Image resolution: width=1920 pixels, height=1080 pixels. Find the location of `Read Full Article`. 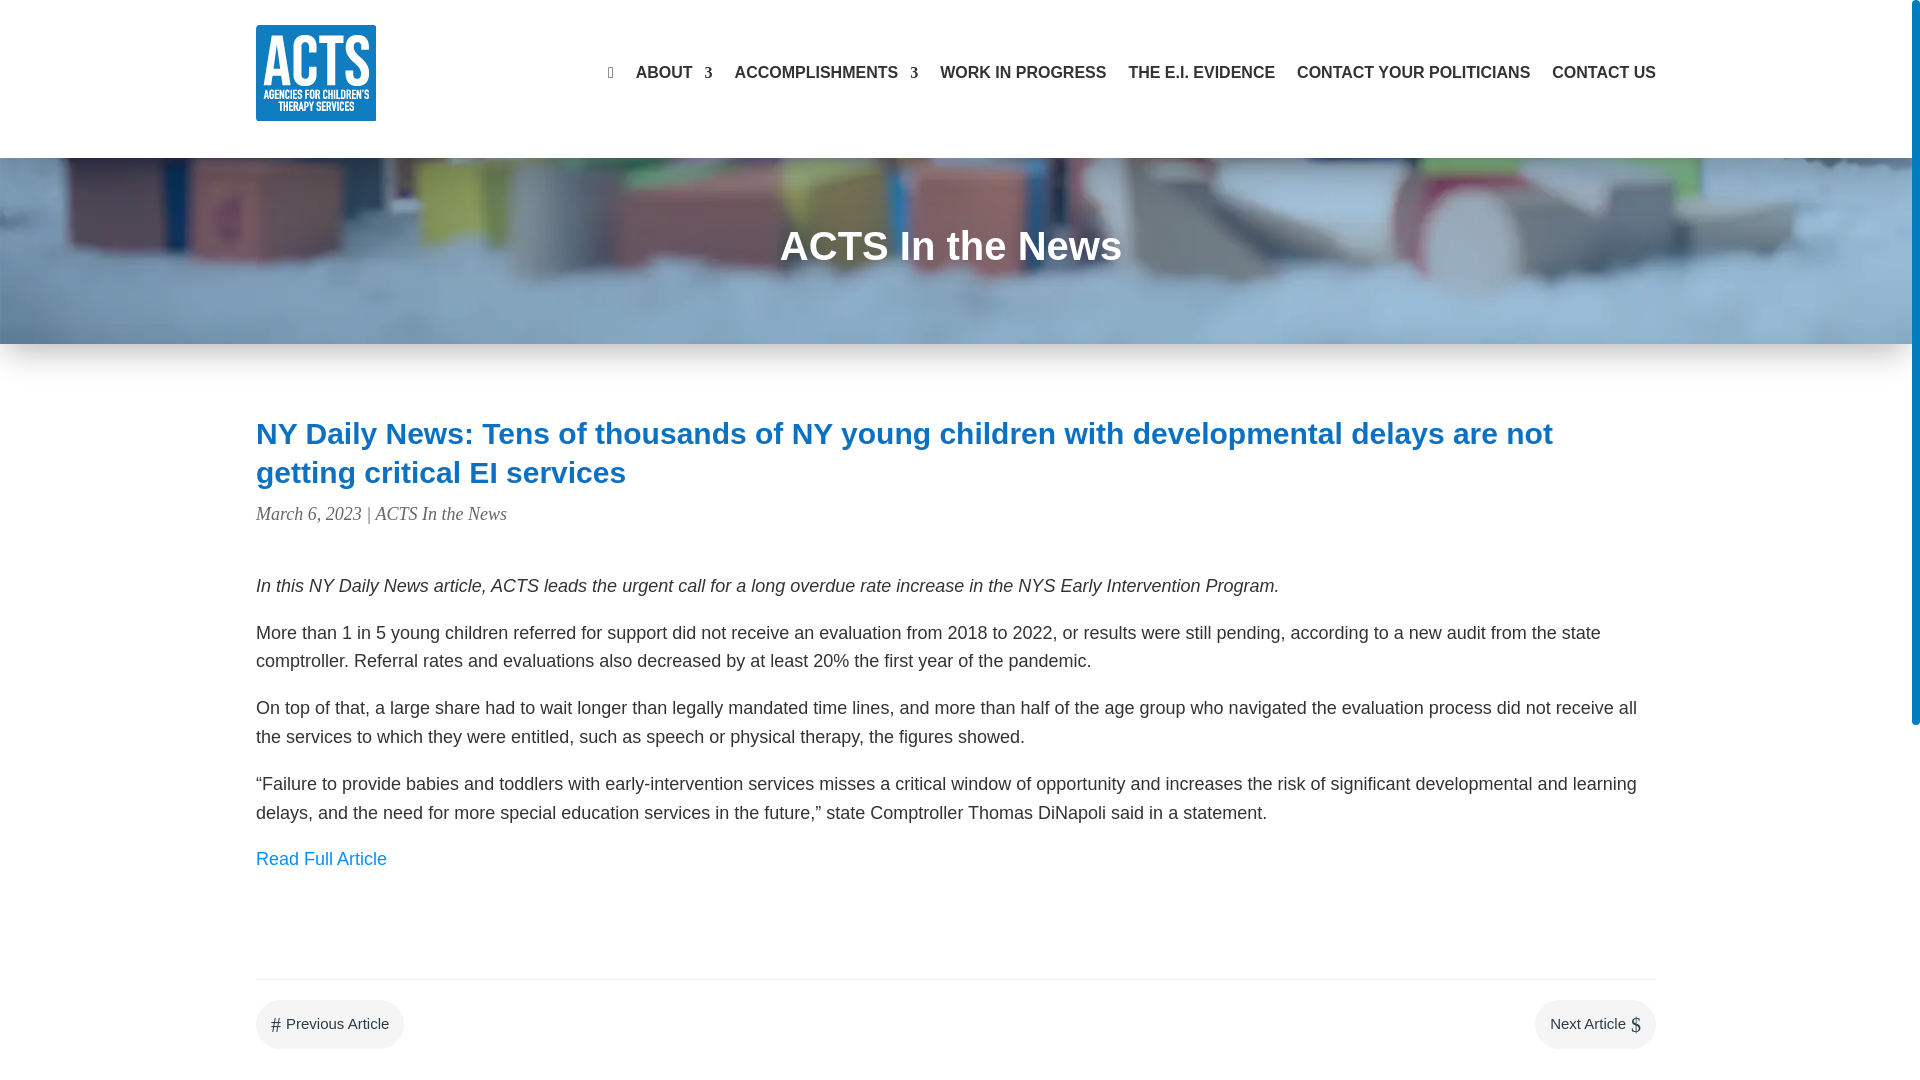

Read Full Article is located at coordinates (321, 858).